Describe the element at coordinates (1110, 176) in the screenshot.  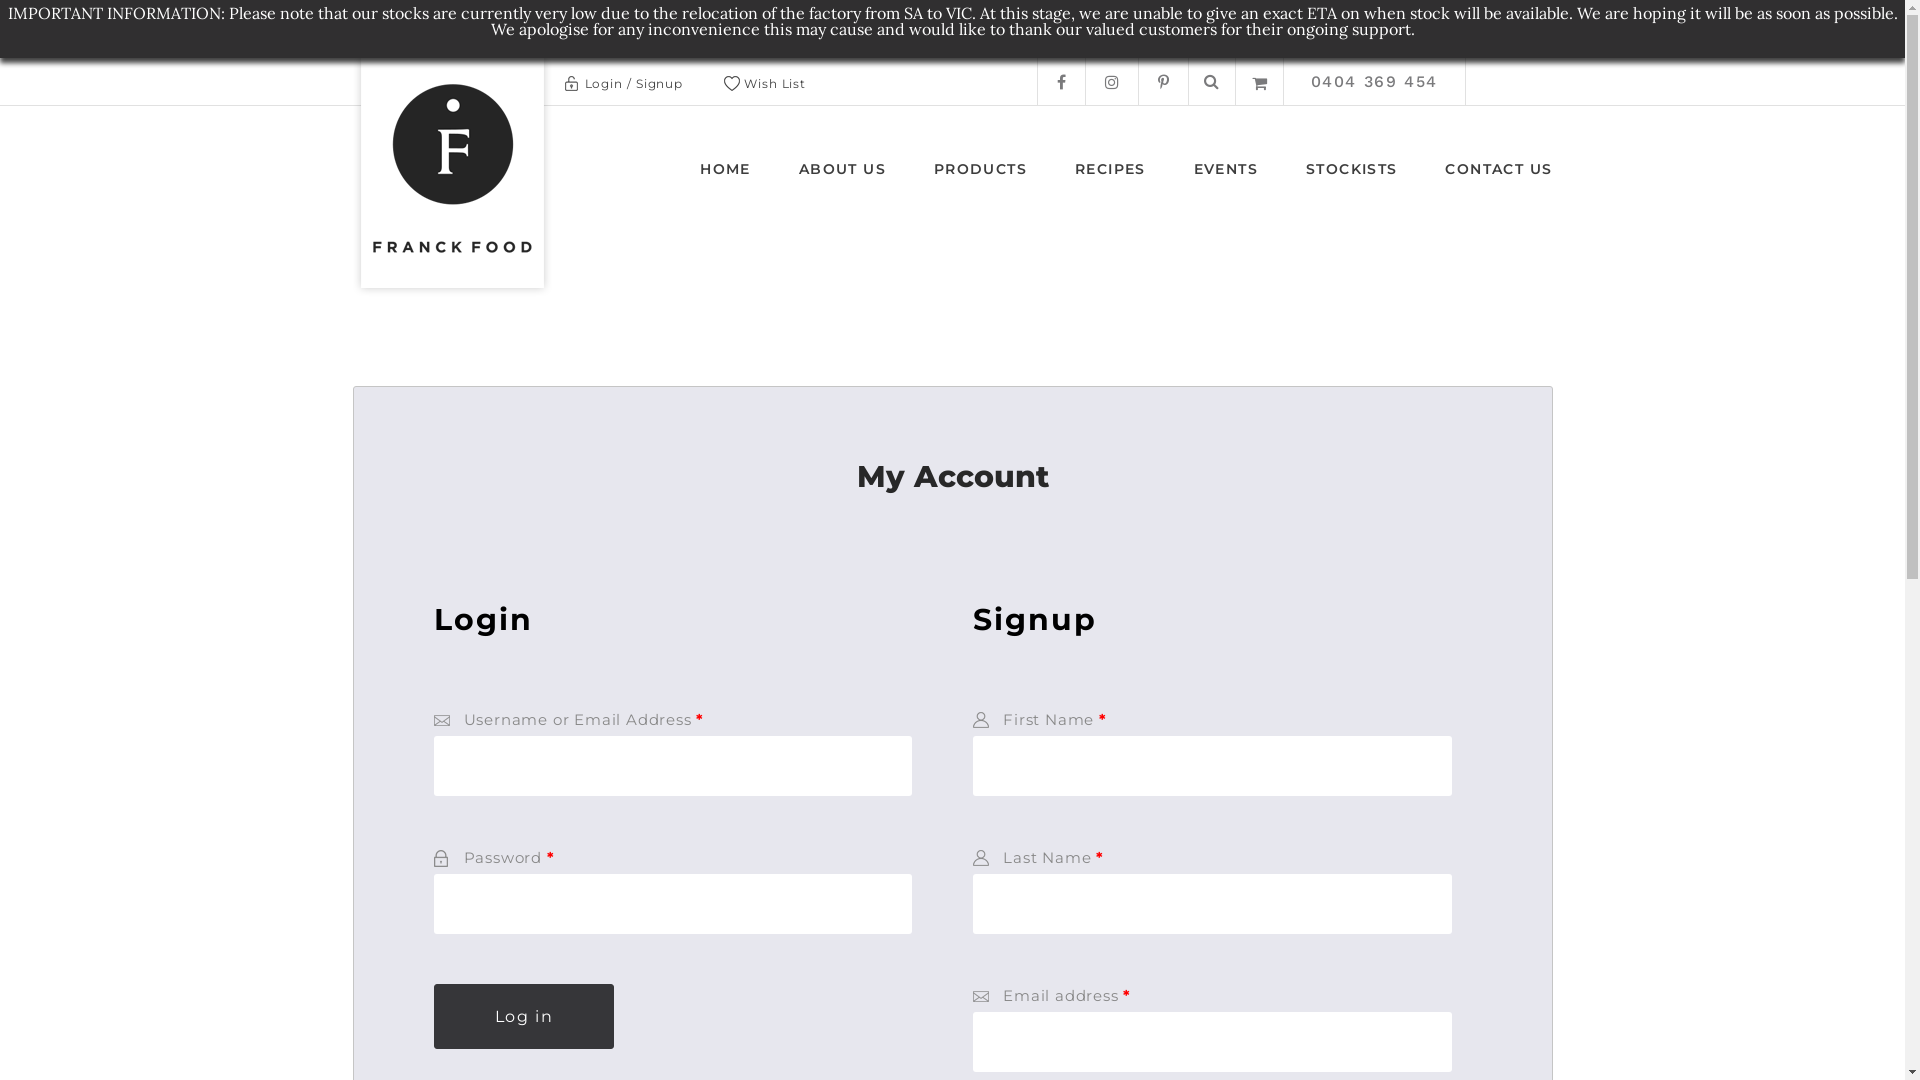
I see `RECIPES` at that location.